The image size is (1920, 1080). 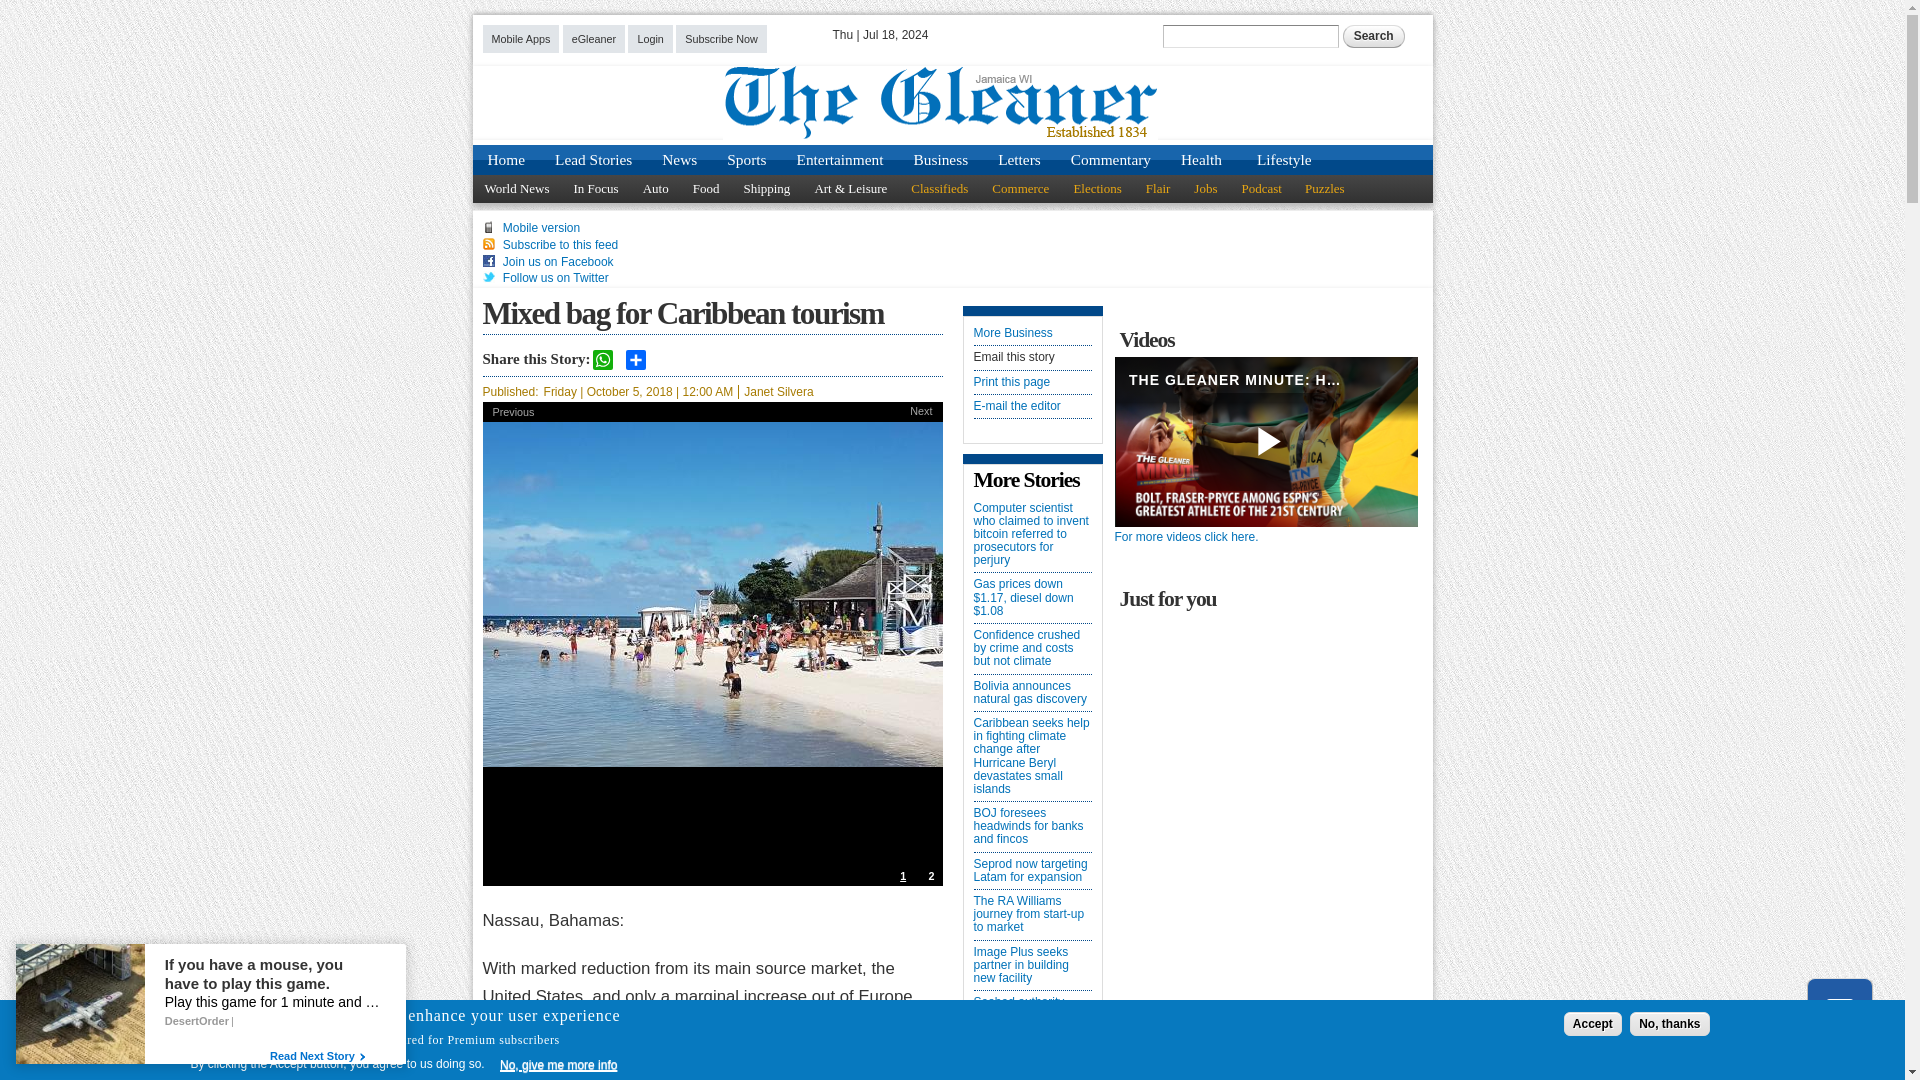 What do you see at coordinates (1374, 36) in the screenshot?
I see `Search` at bounding box center [1374, 36].